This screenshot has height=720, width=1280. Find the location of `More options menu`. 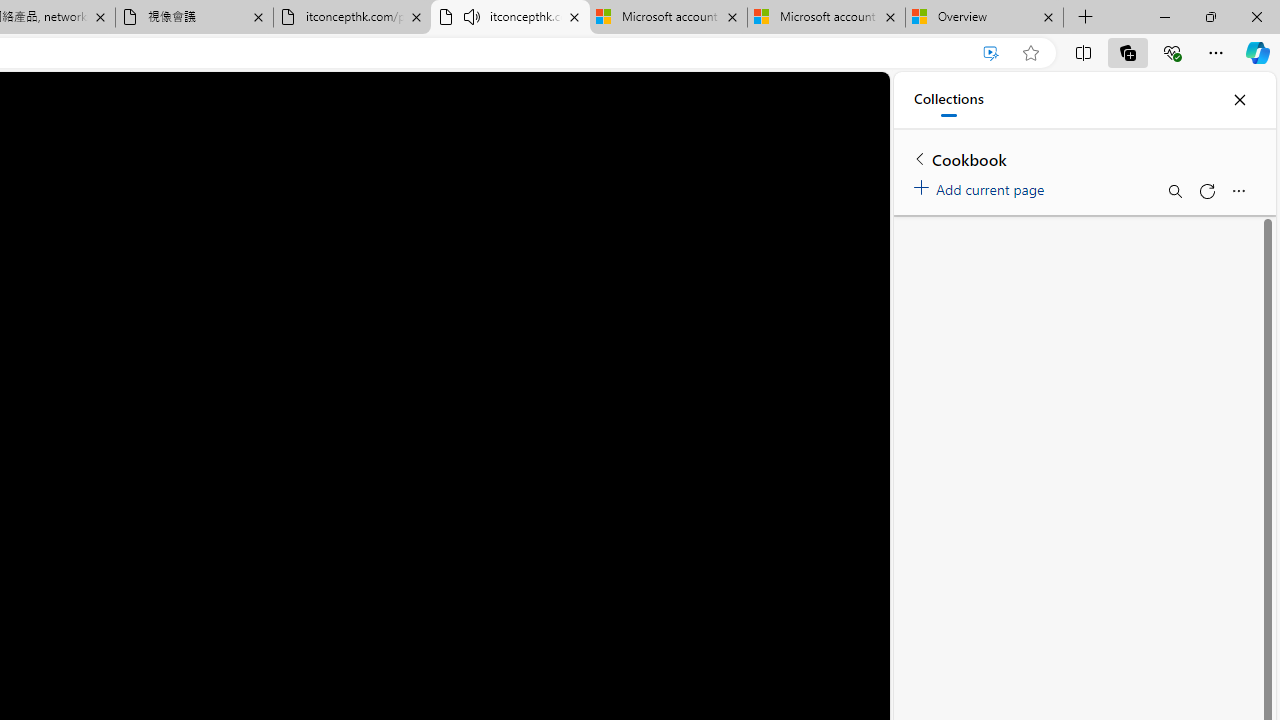

More options menu is located at coordinates (1238, 190).